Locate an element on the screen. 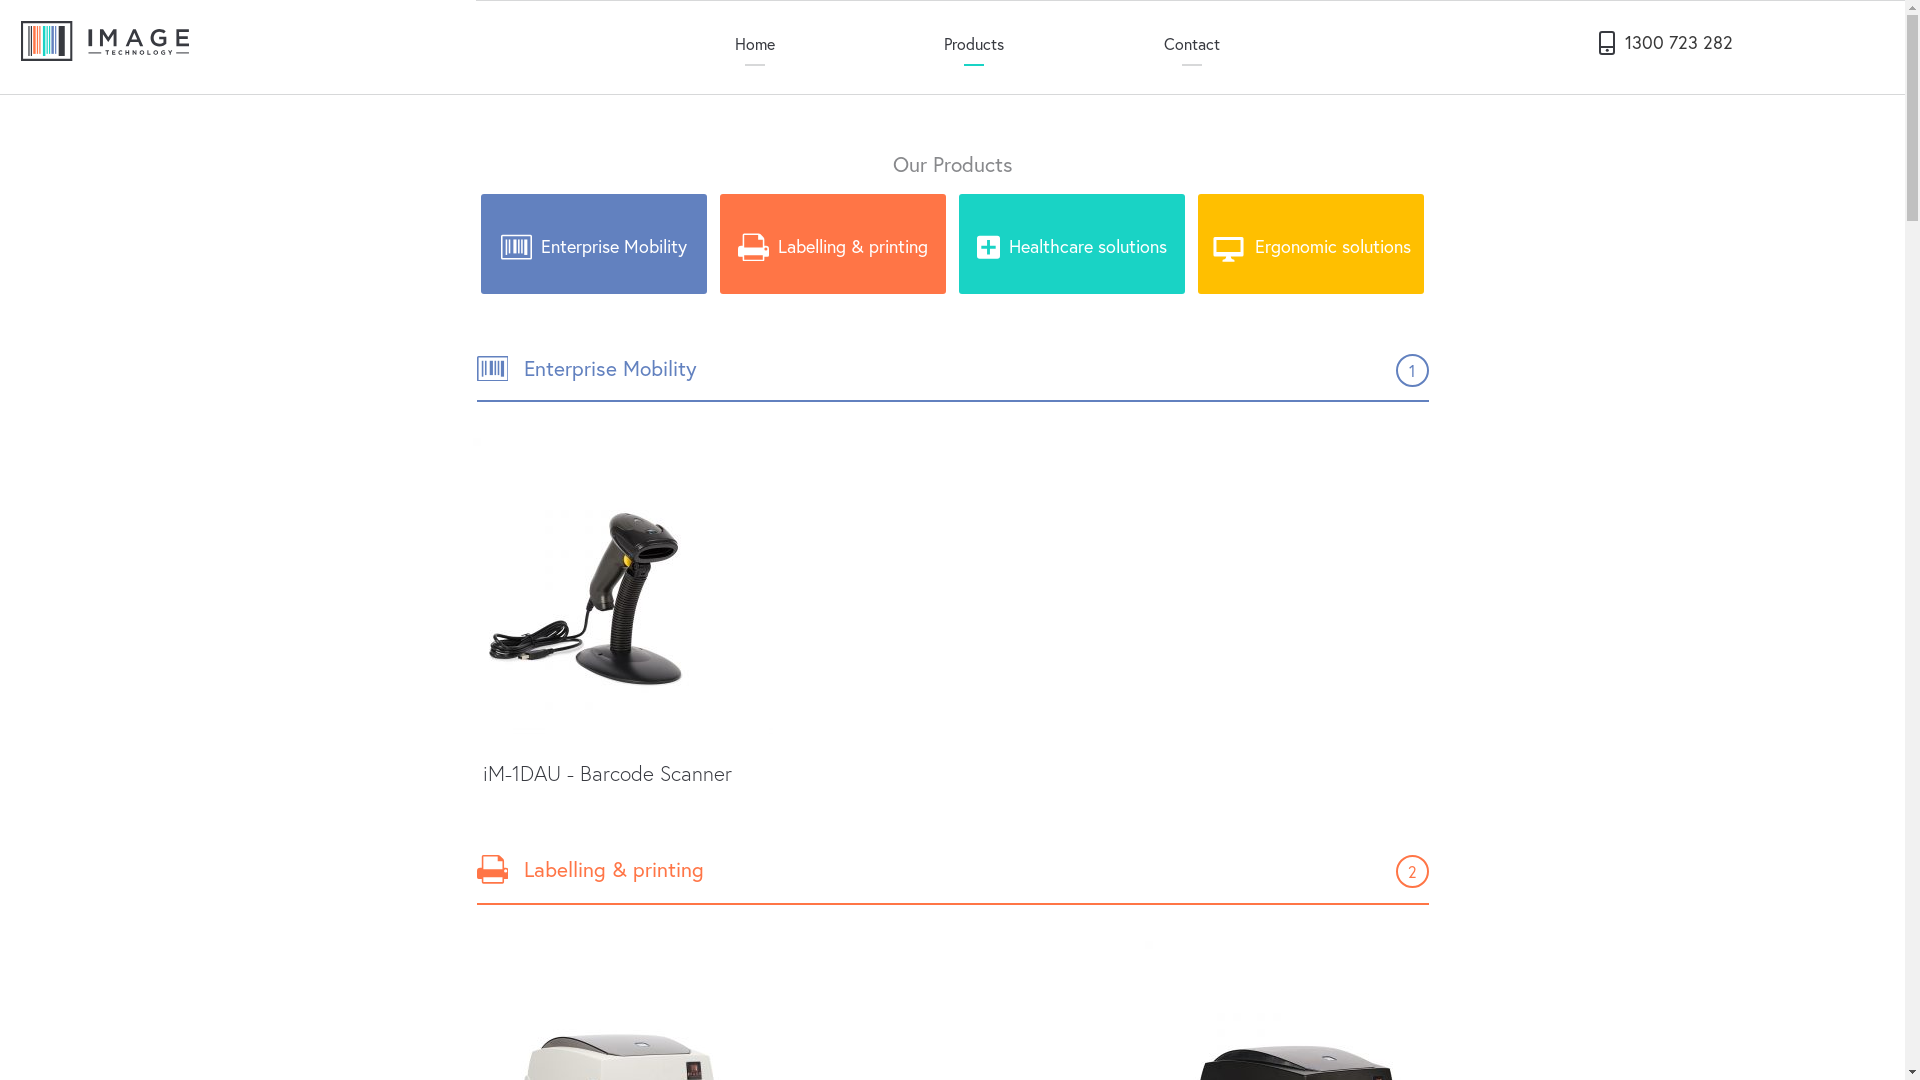 This screenshot has width=1920, height=1080. iM-1DAU - Barcode Scanner is located at coordinates (622, 623).